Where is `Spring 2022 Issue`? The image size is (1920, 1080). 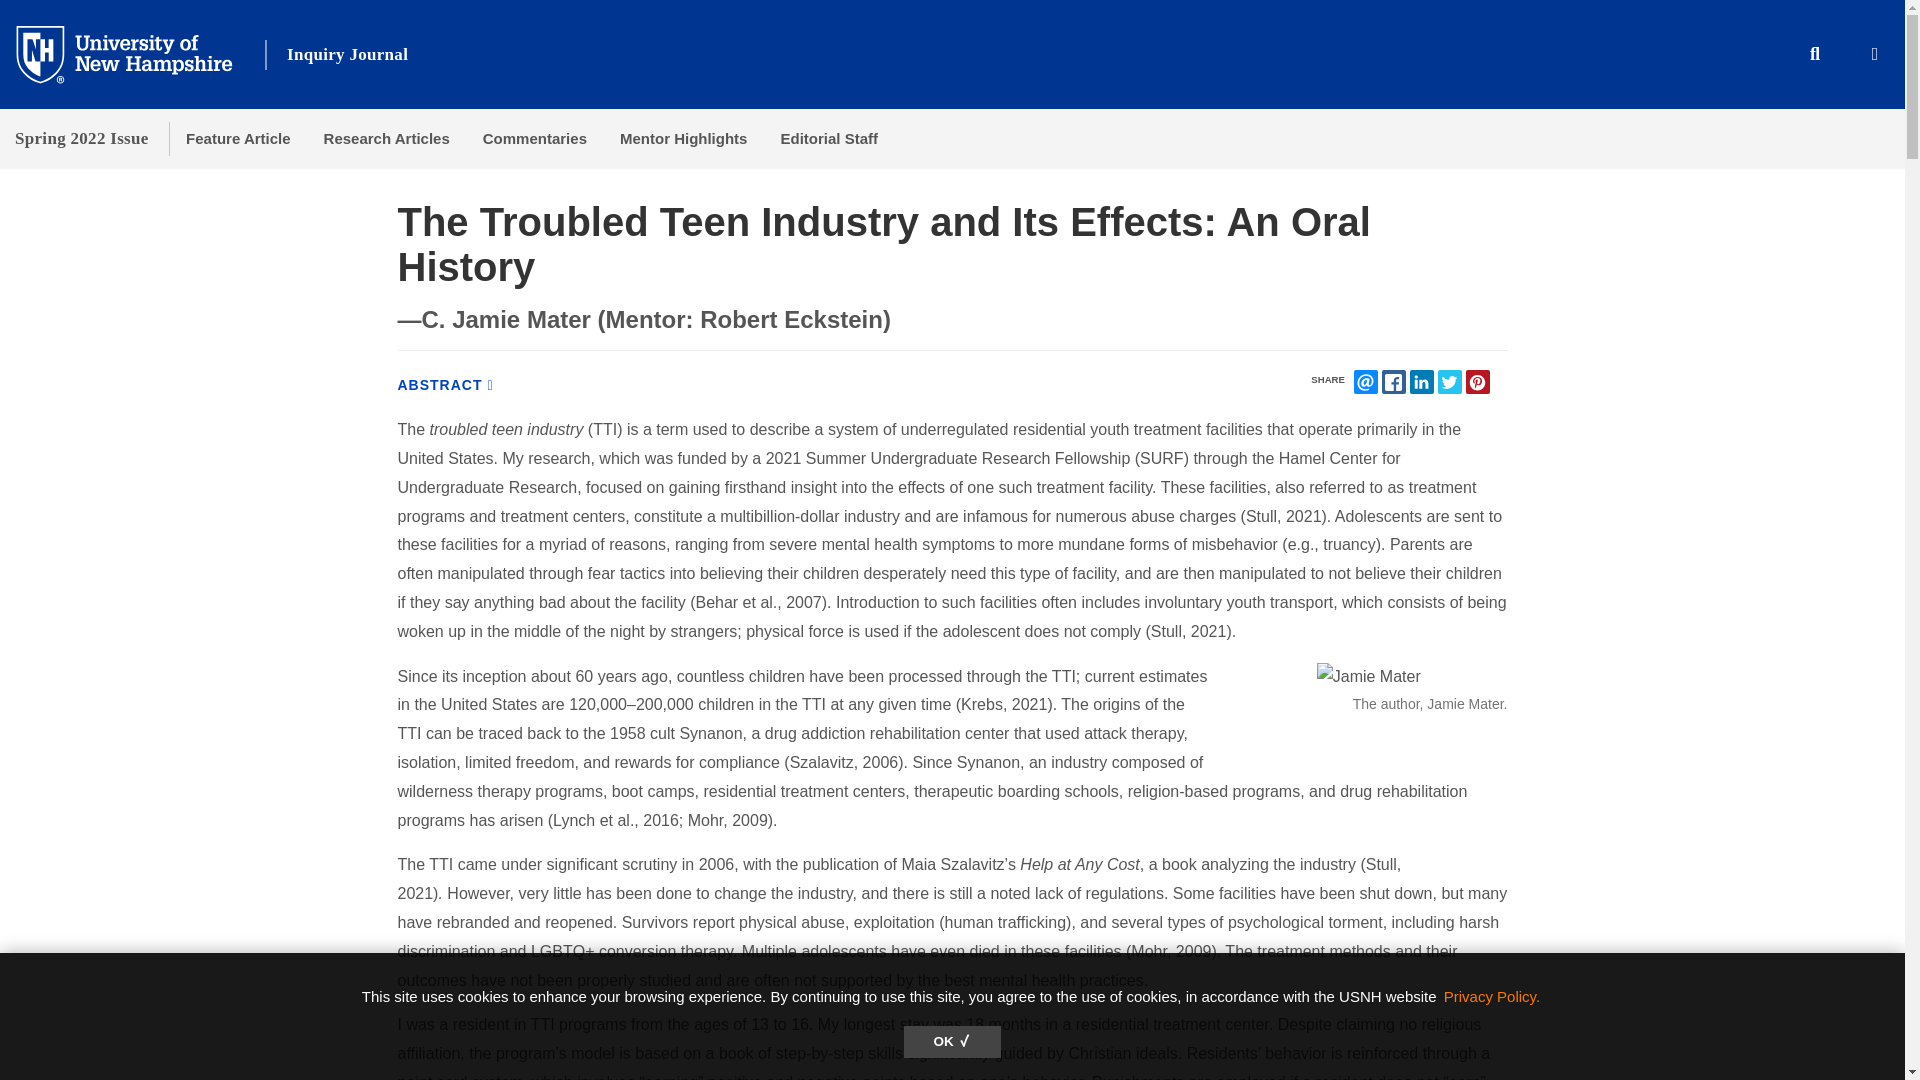 Spring 2022 Issue is located at coordinates (82, 138).